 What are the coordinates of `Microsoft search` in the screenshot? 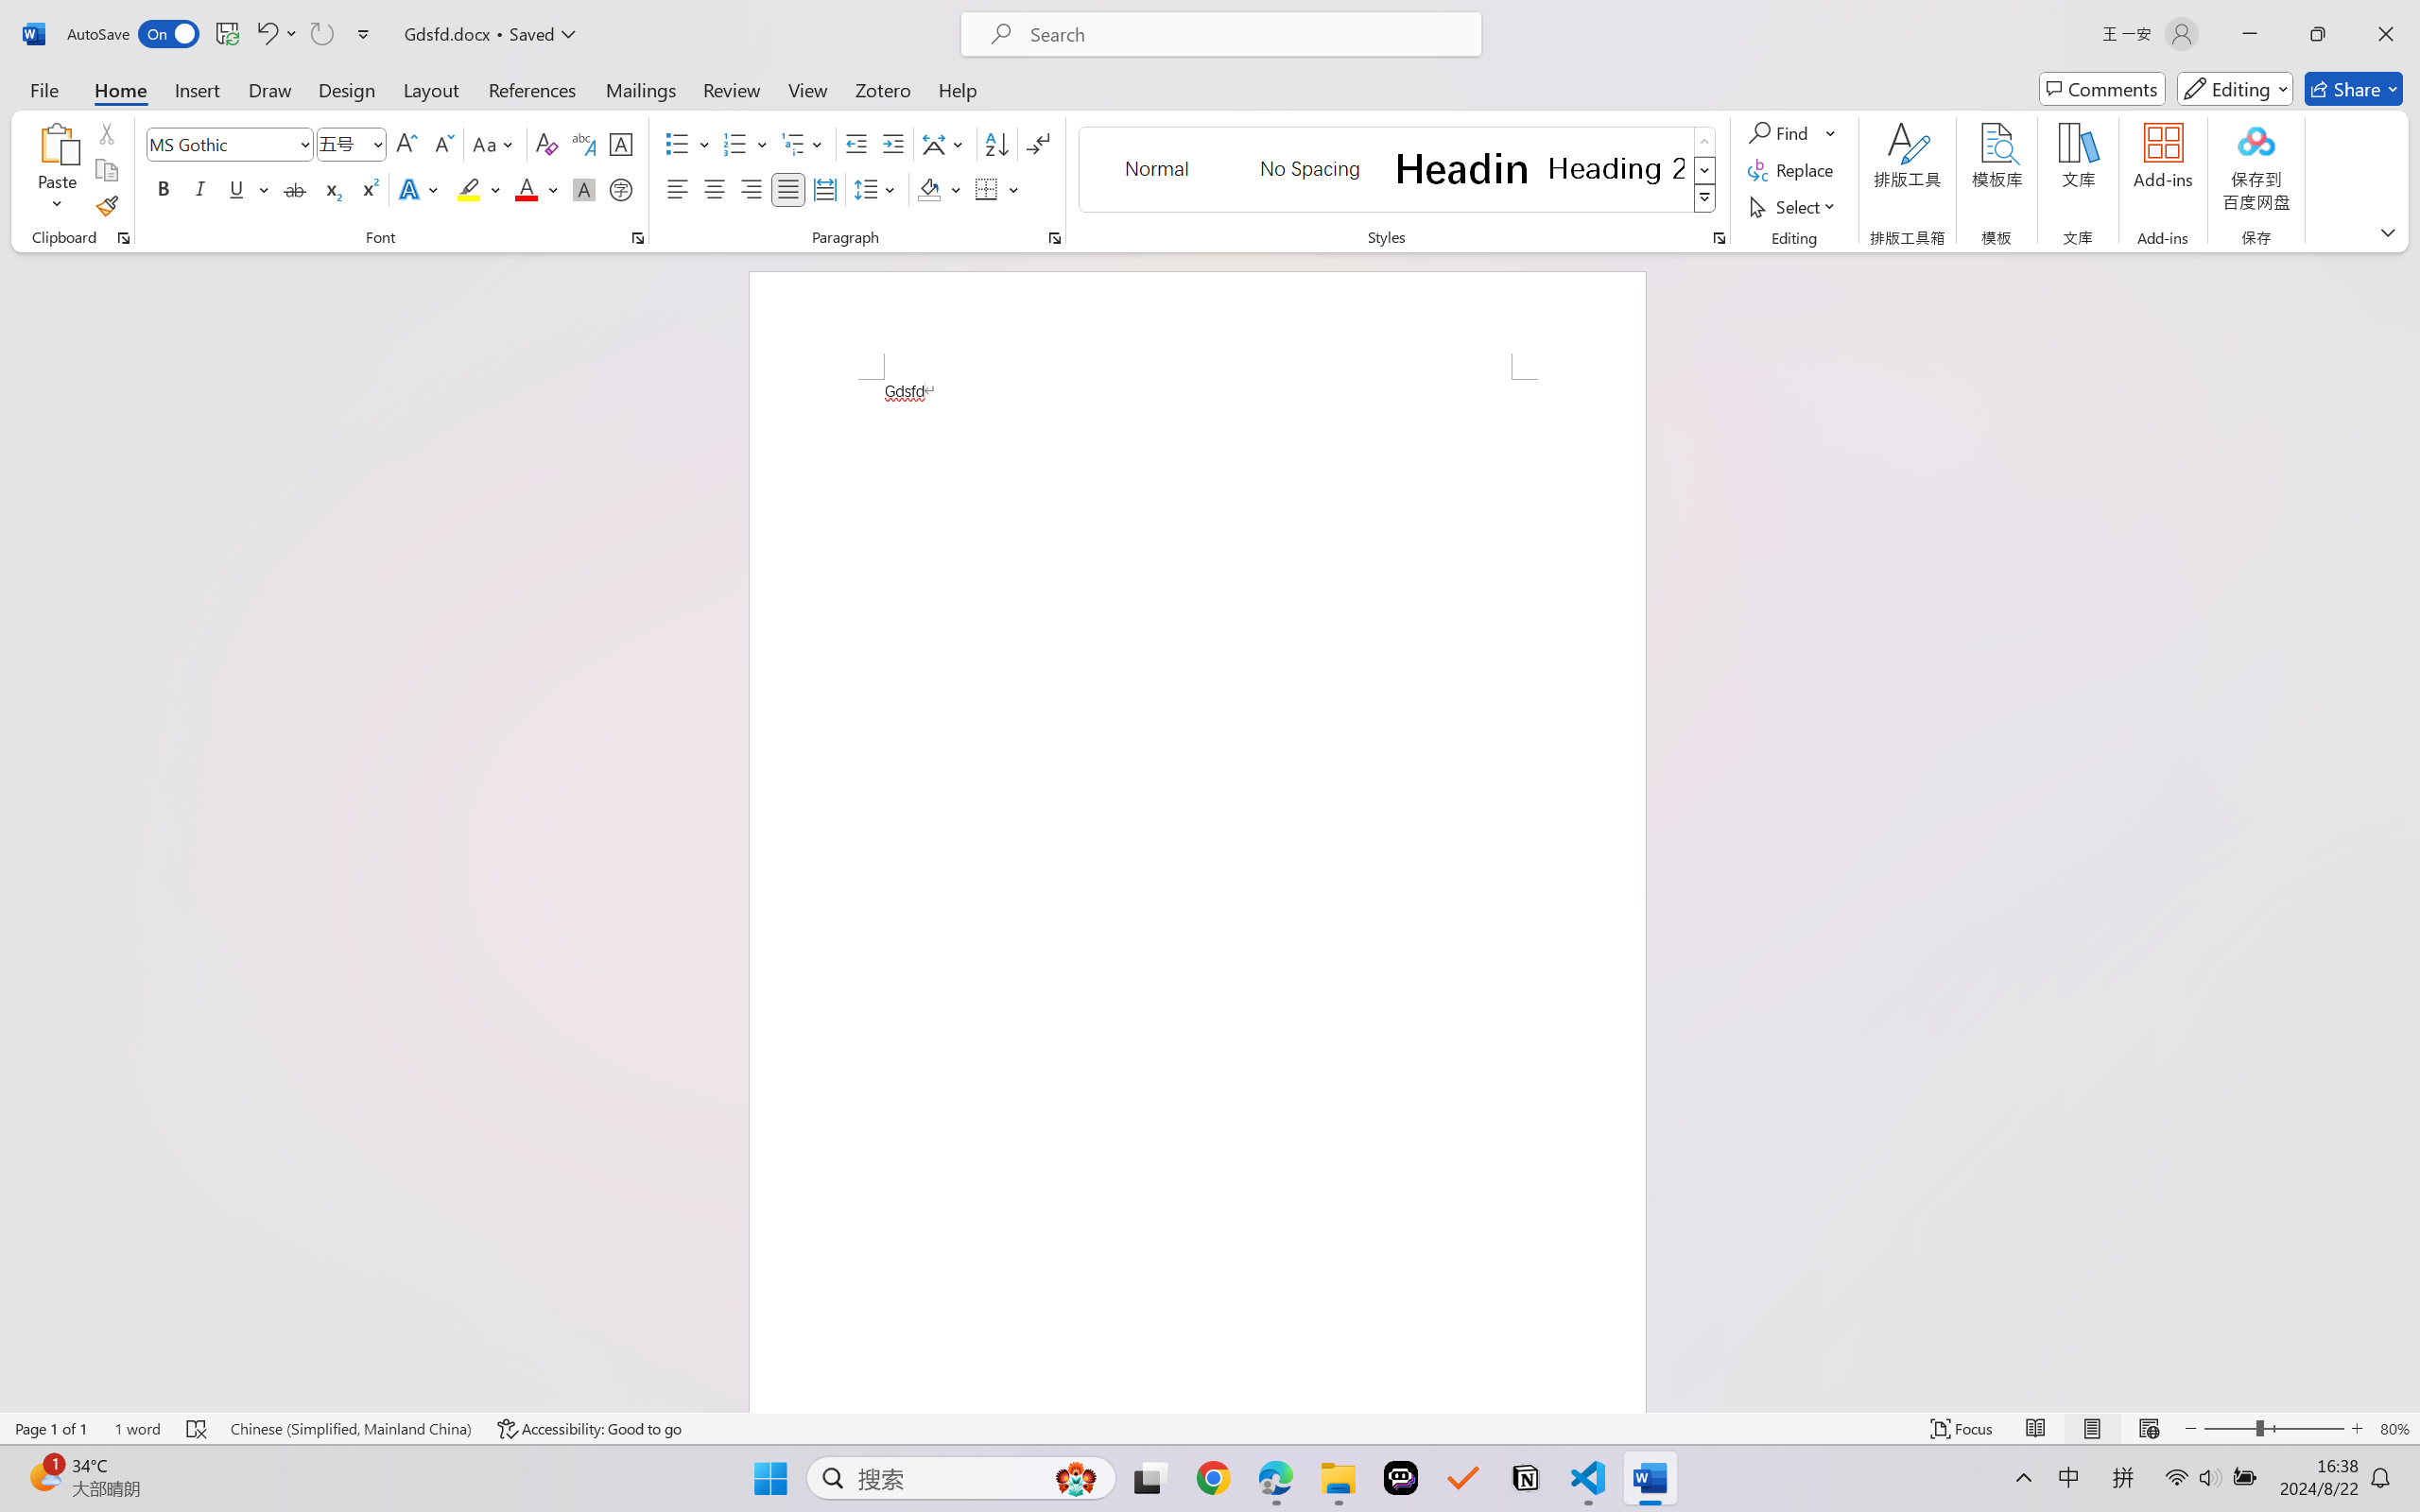 It's located at (1246, 34).